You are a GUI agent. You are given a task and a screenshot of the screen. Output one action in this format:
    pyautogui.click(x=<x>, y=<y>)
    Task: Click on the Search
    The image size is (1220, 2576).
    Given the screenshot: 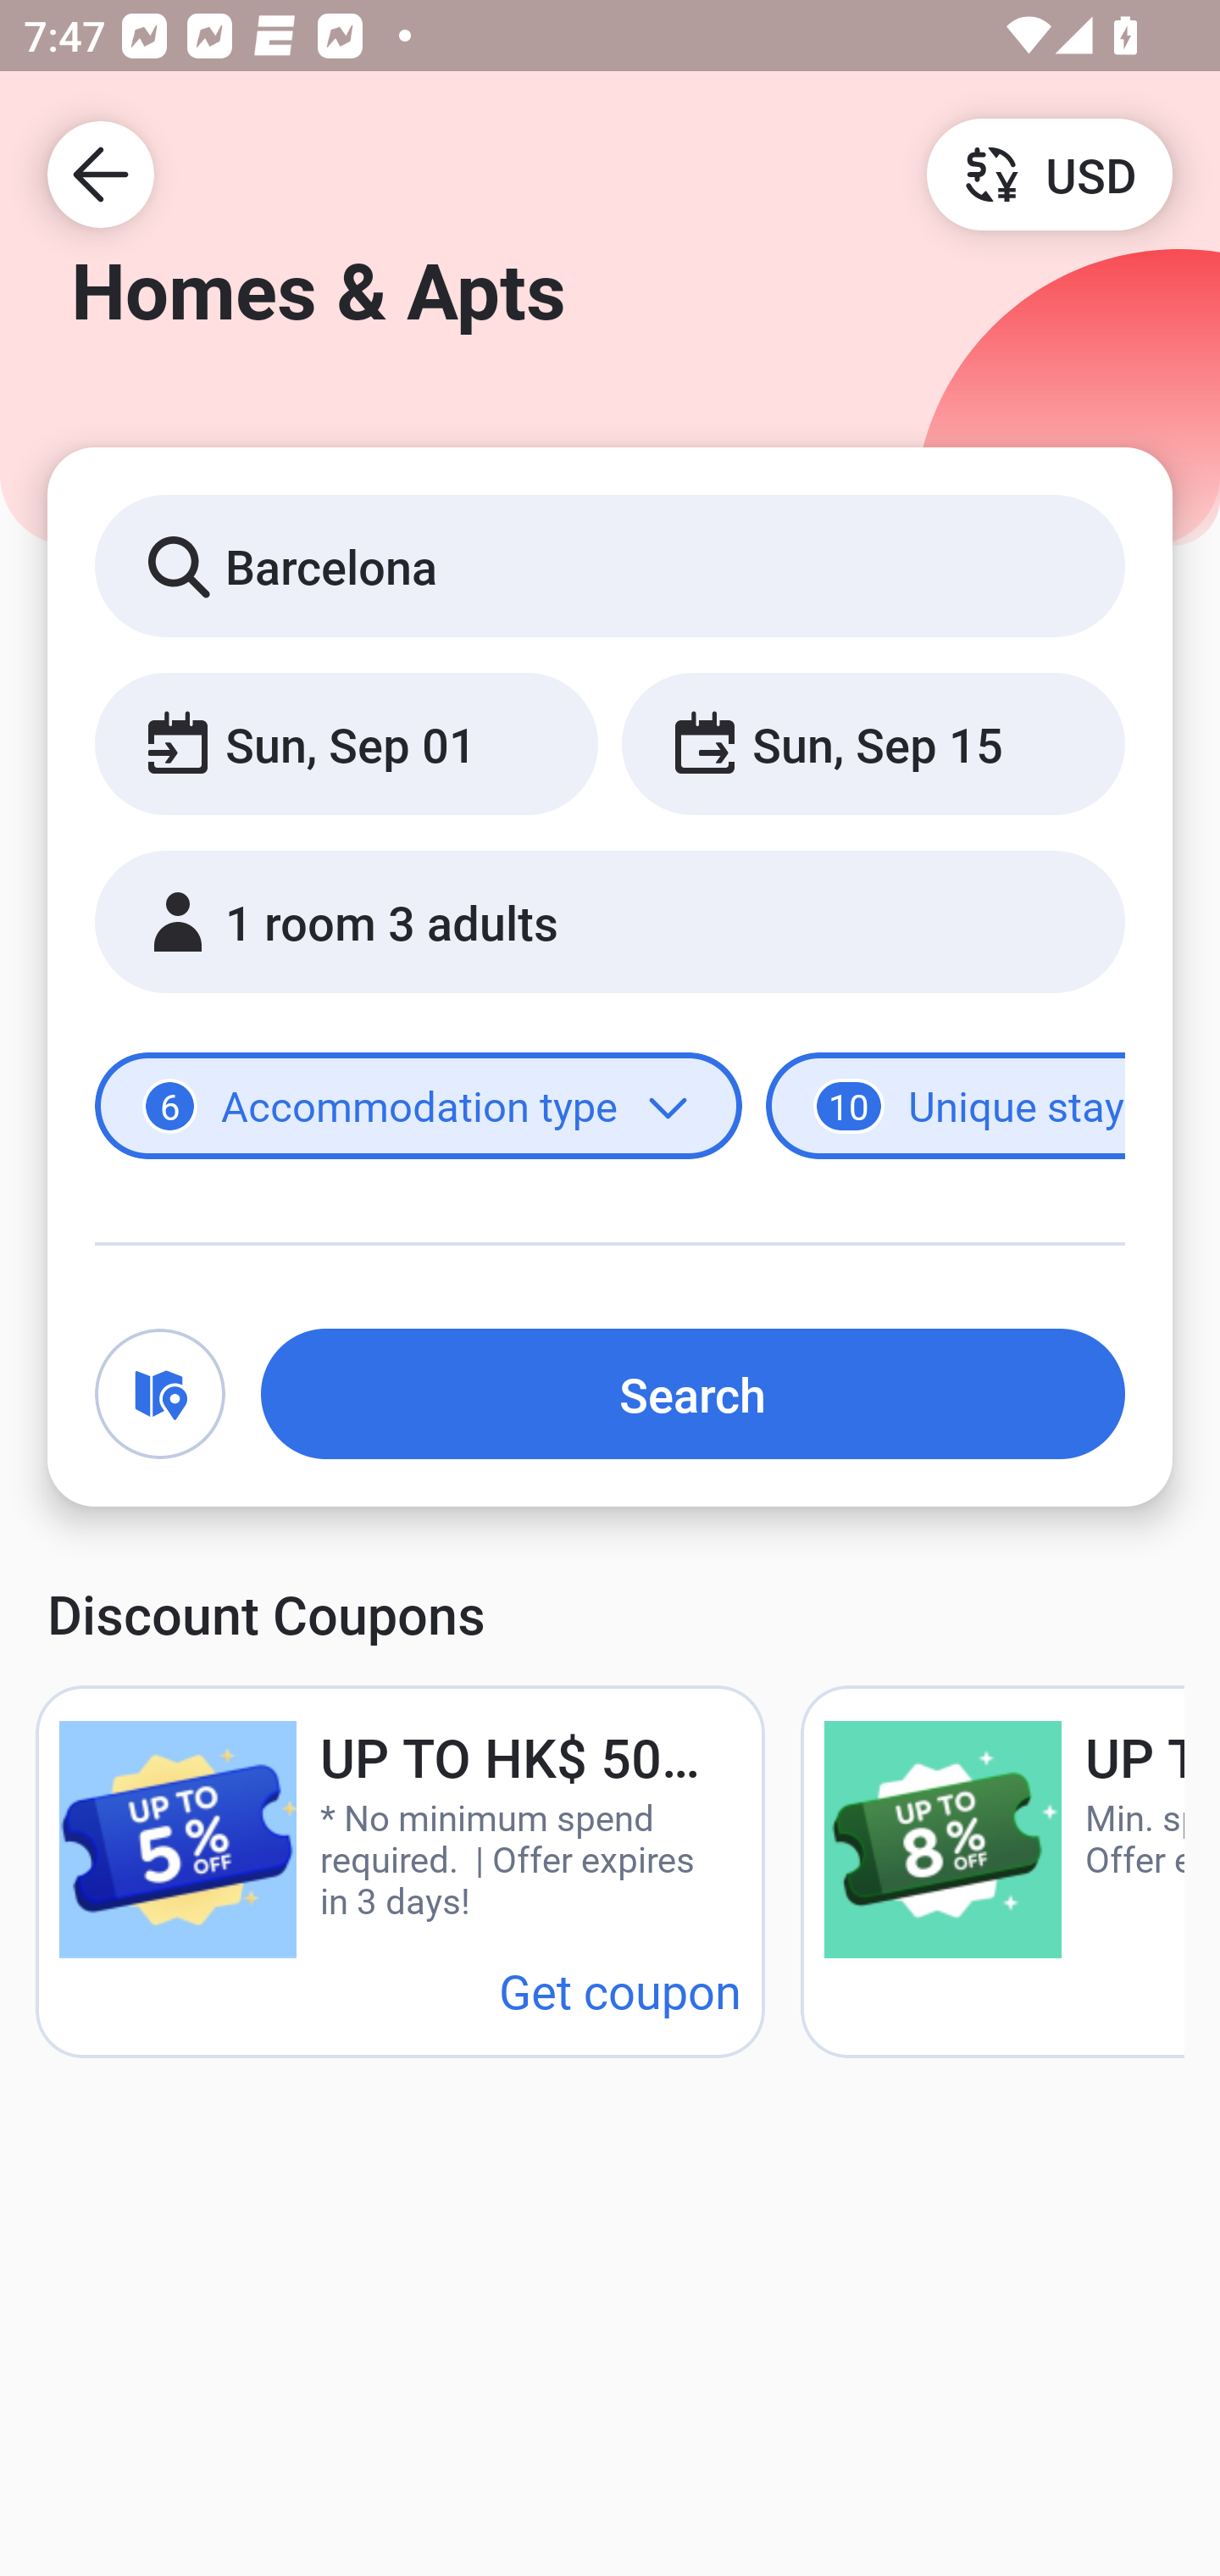 What is the action you would take?
    pyautogui.click(x=693, y=1393)
    